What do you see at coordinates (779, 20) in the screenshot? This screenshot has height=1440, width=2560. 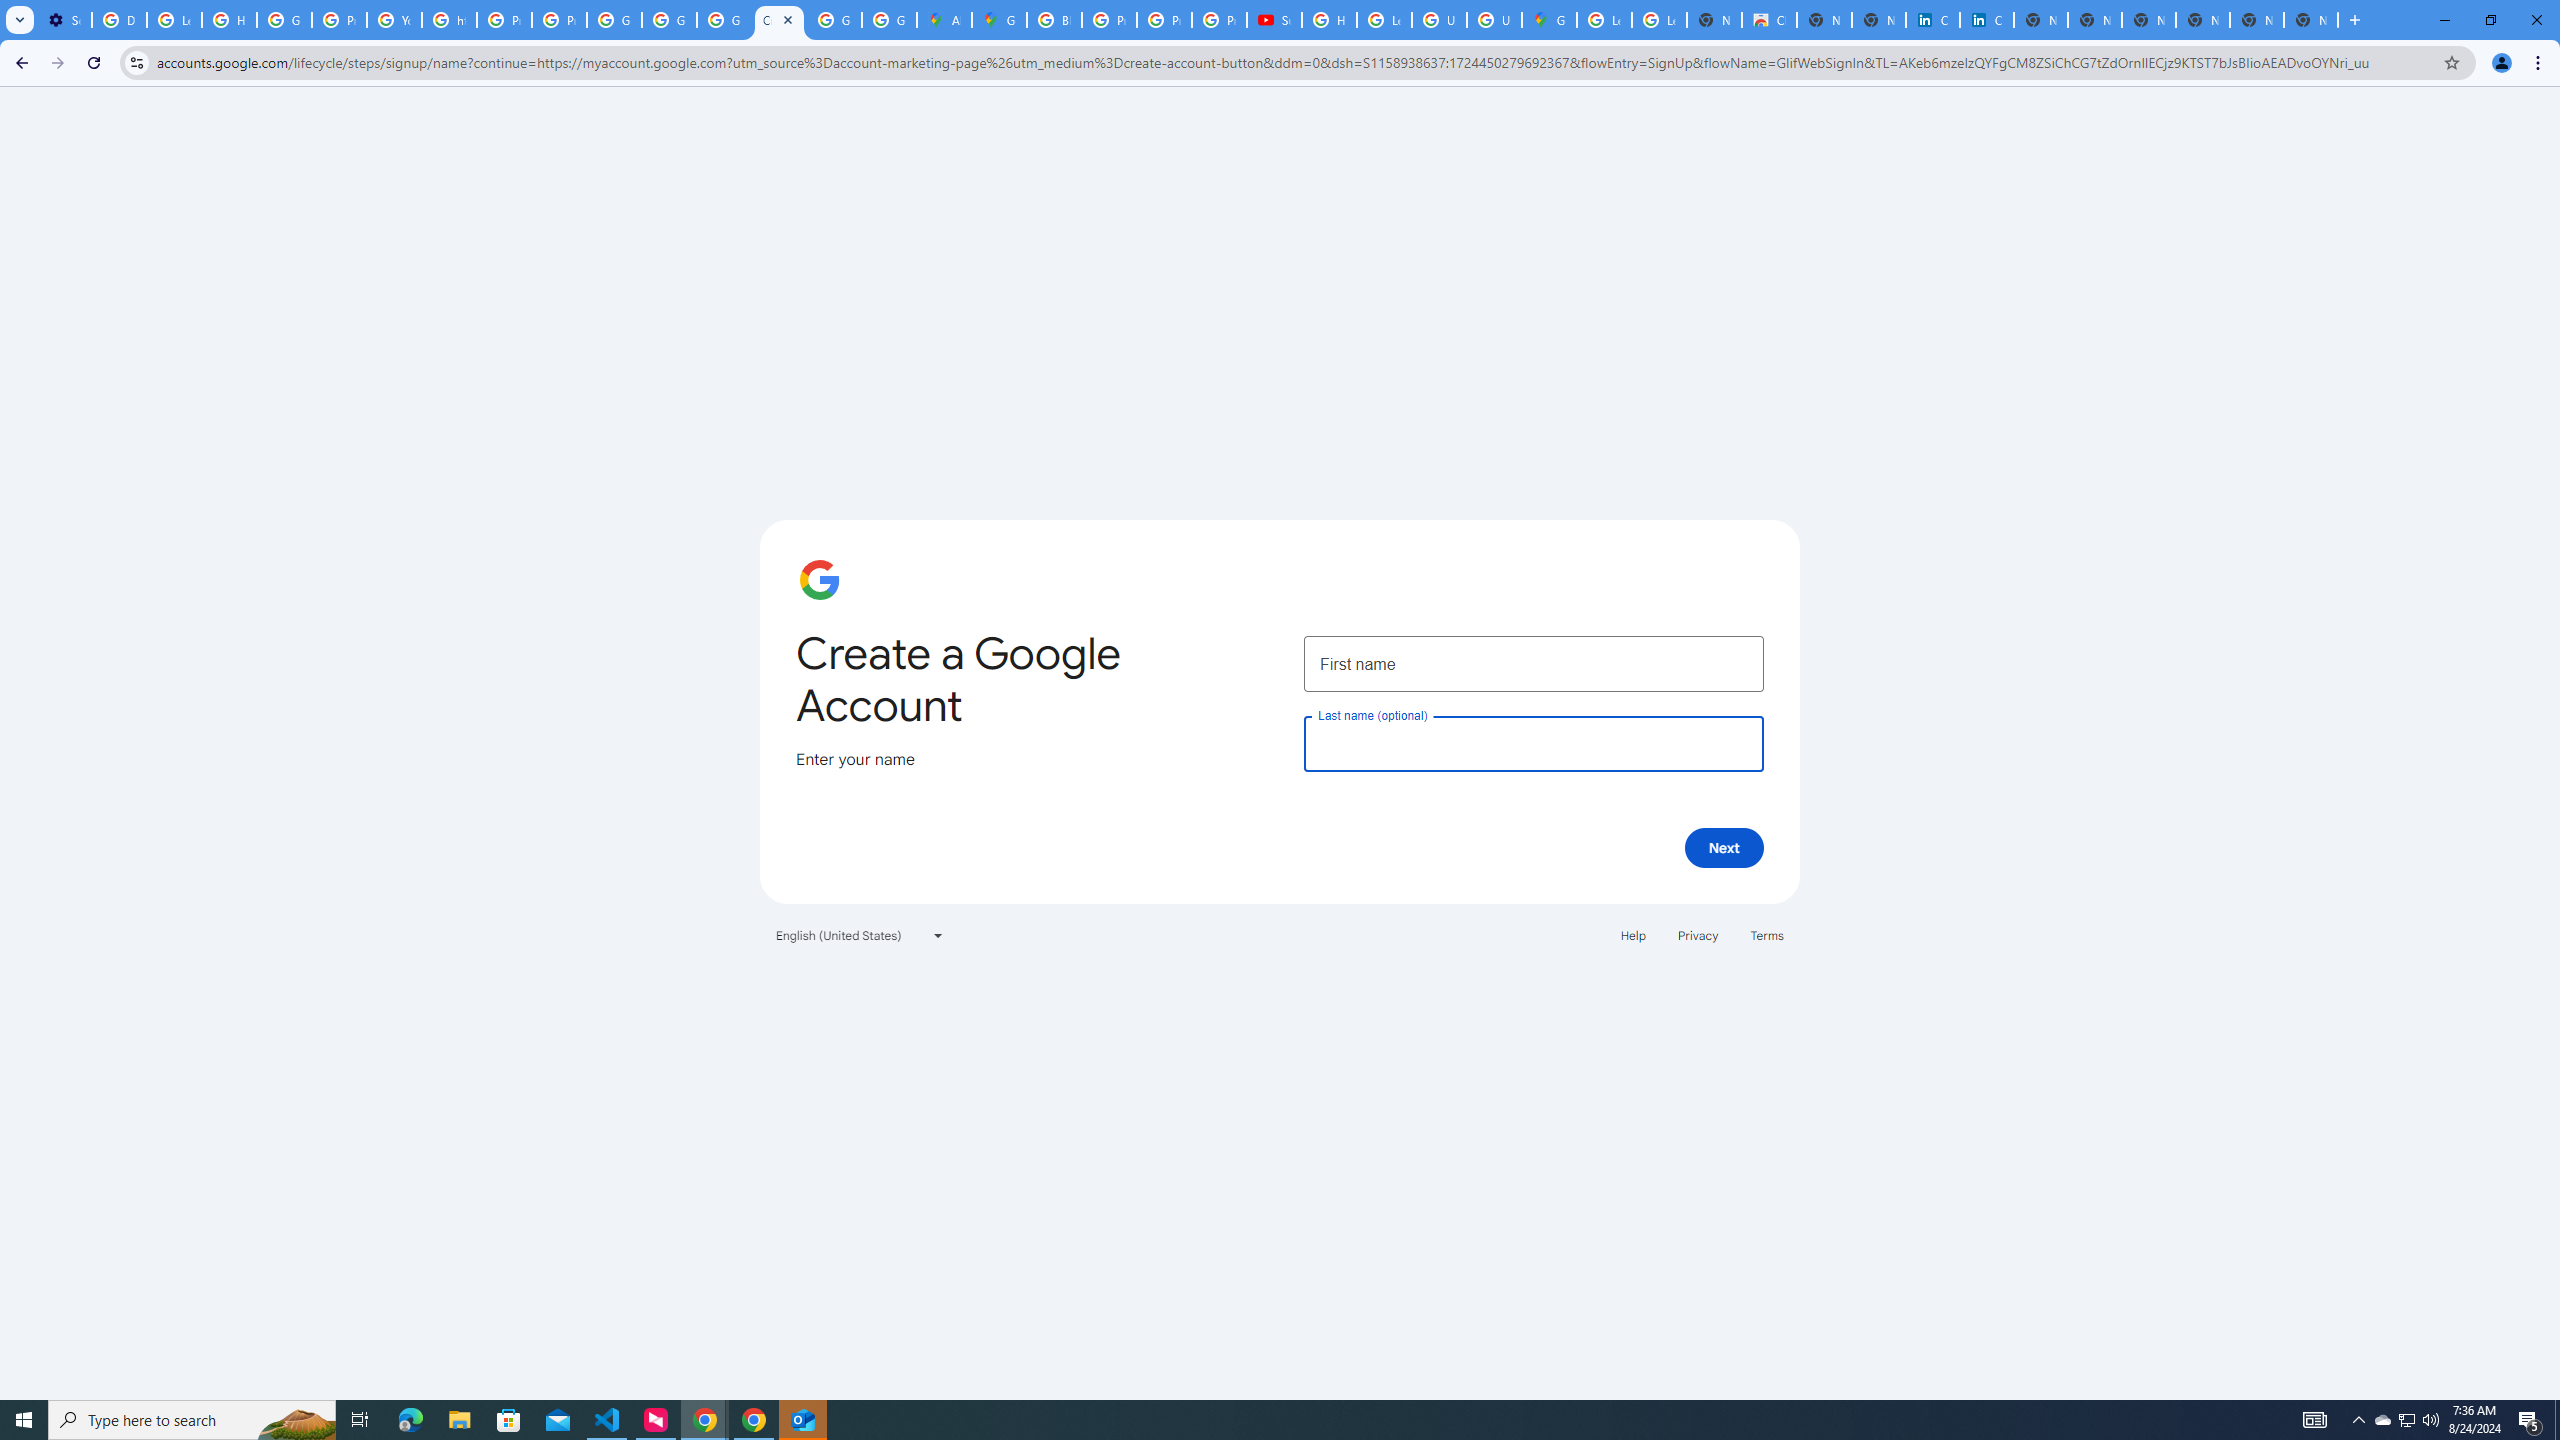 I see `Create your Google Account` at bounding box center [779, 20].